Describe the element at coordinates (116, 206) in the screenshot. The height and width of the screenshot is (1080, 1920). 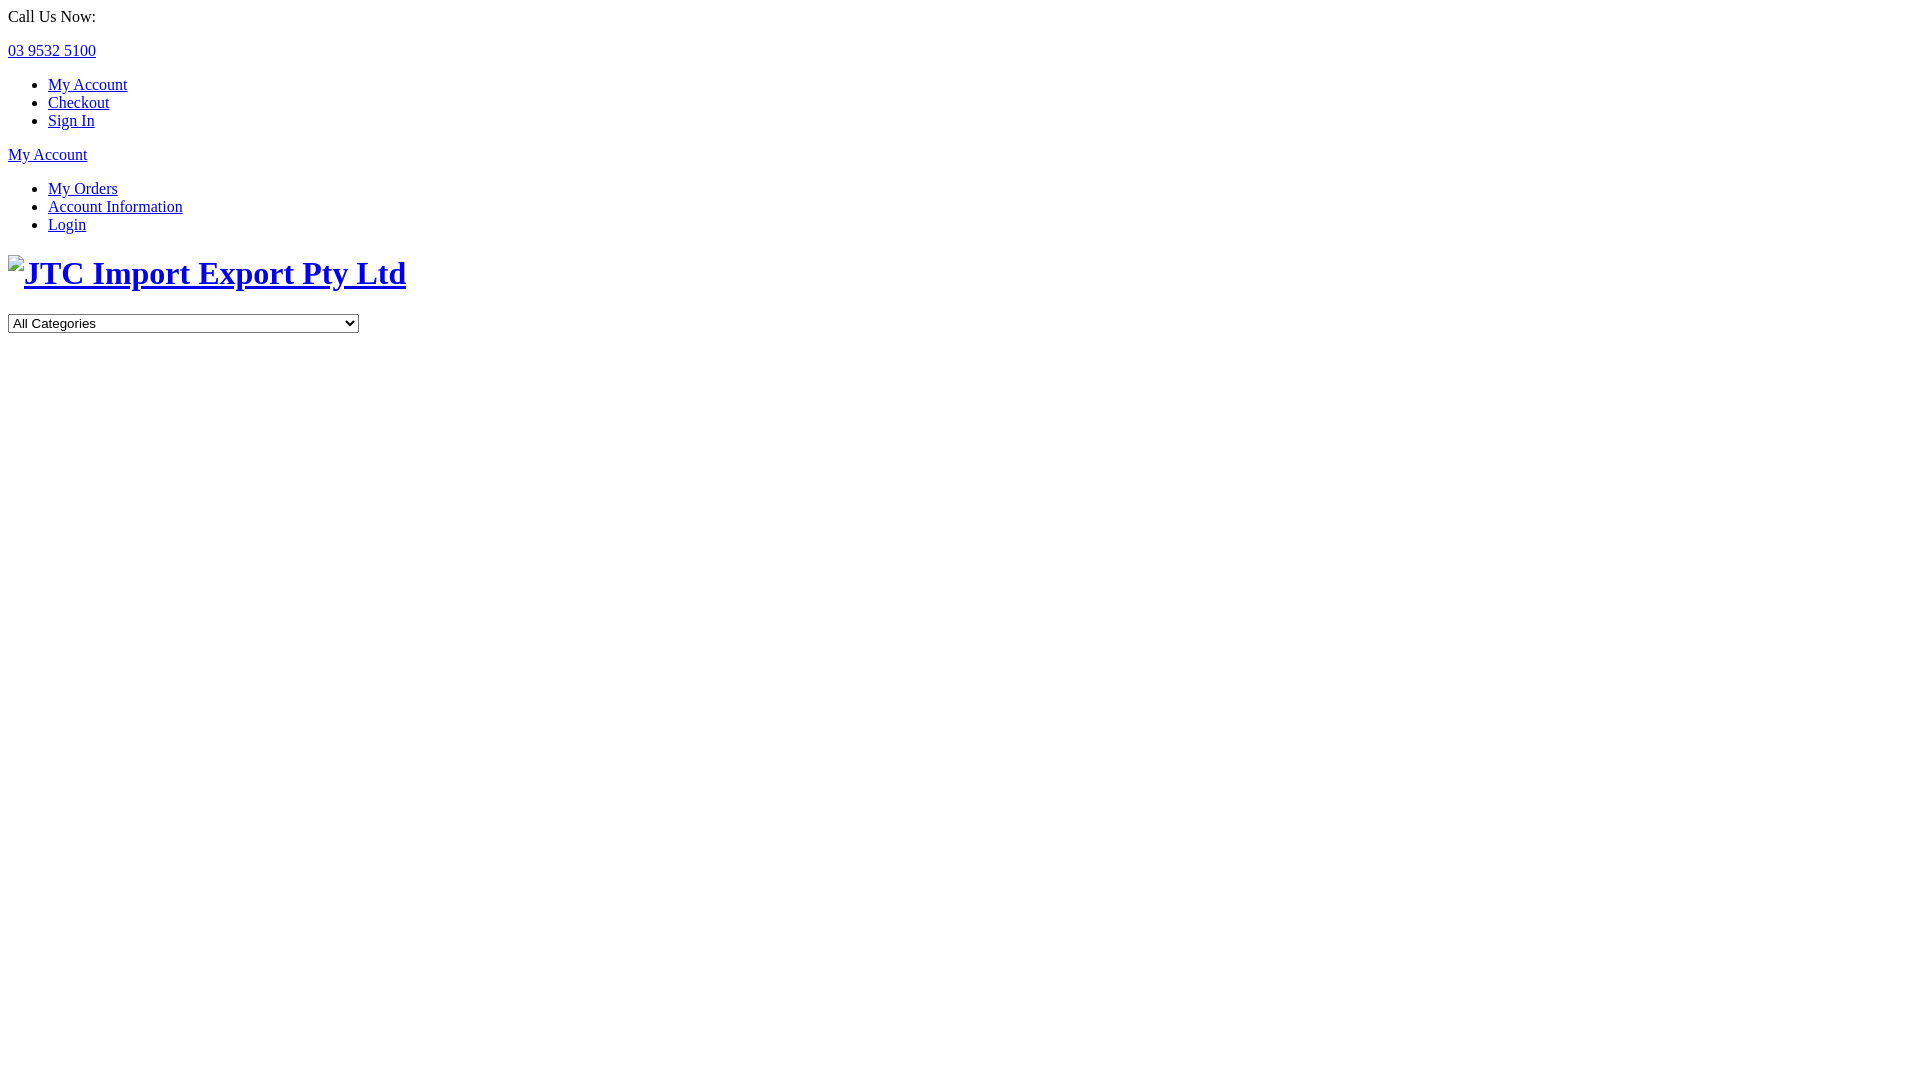
I see `Account Information` at that location.